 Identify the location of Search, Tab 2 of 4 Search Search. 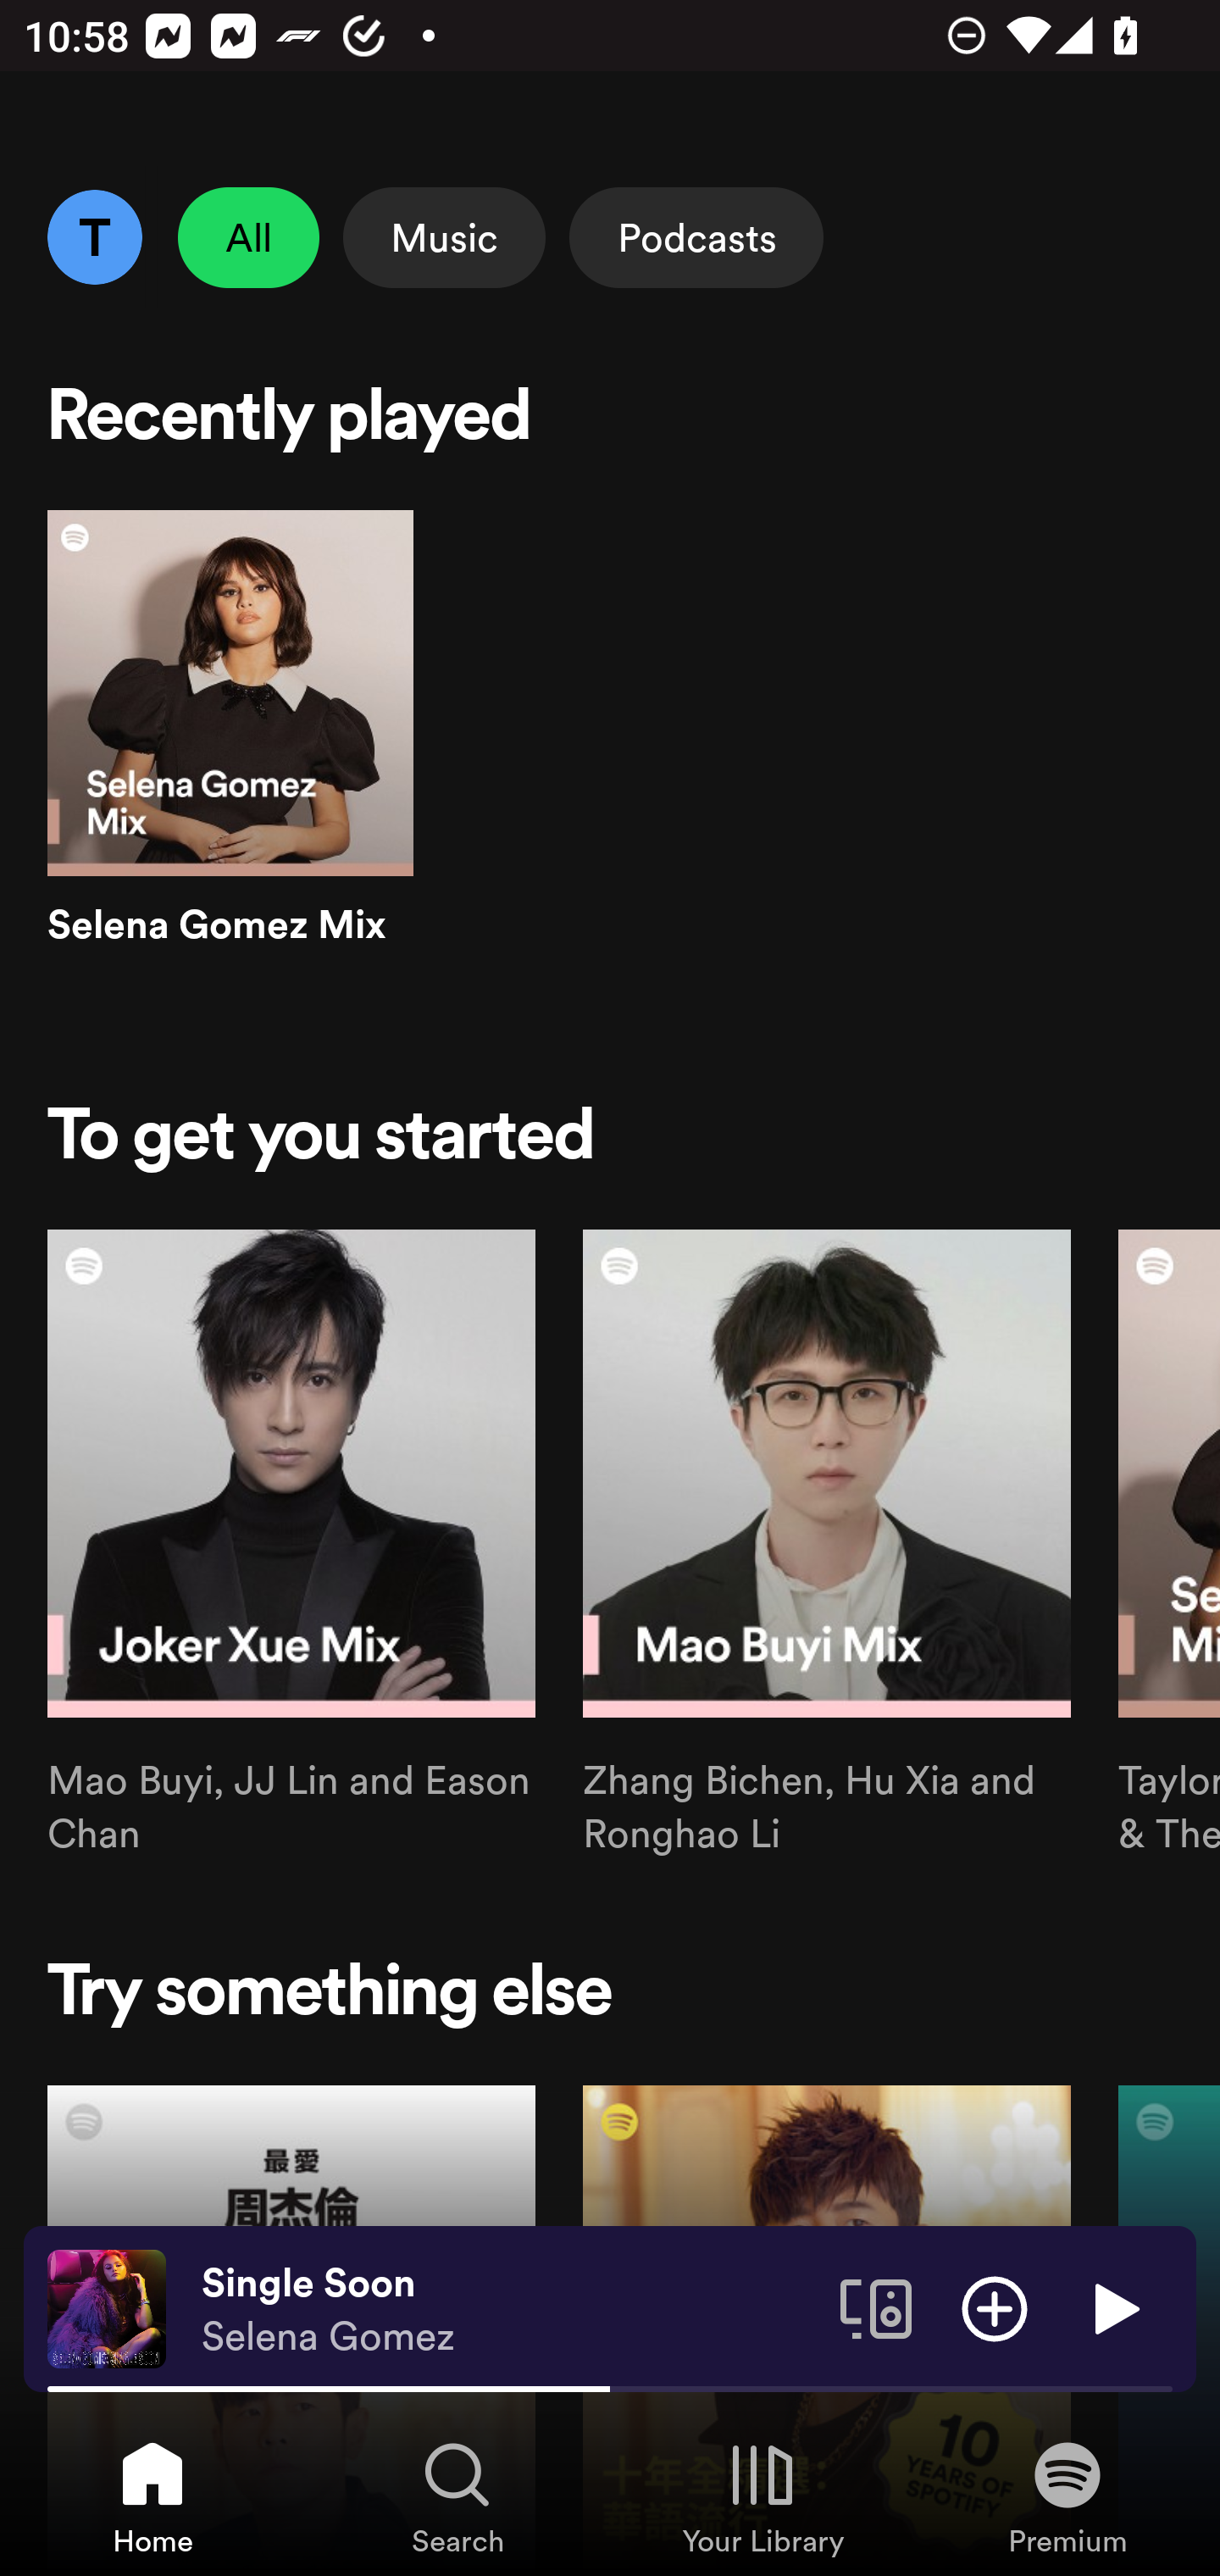
(457, 2496).